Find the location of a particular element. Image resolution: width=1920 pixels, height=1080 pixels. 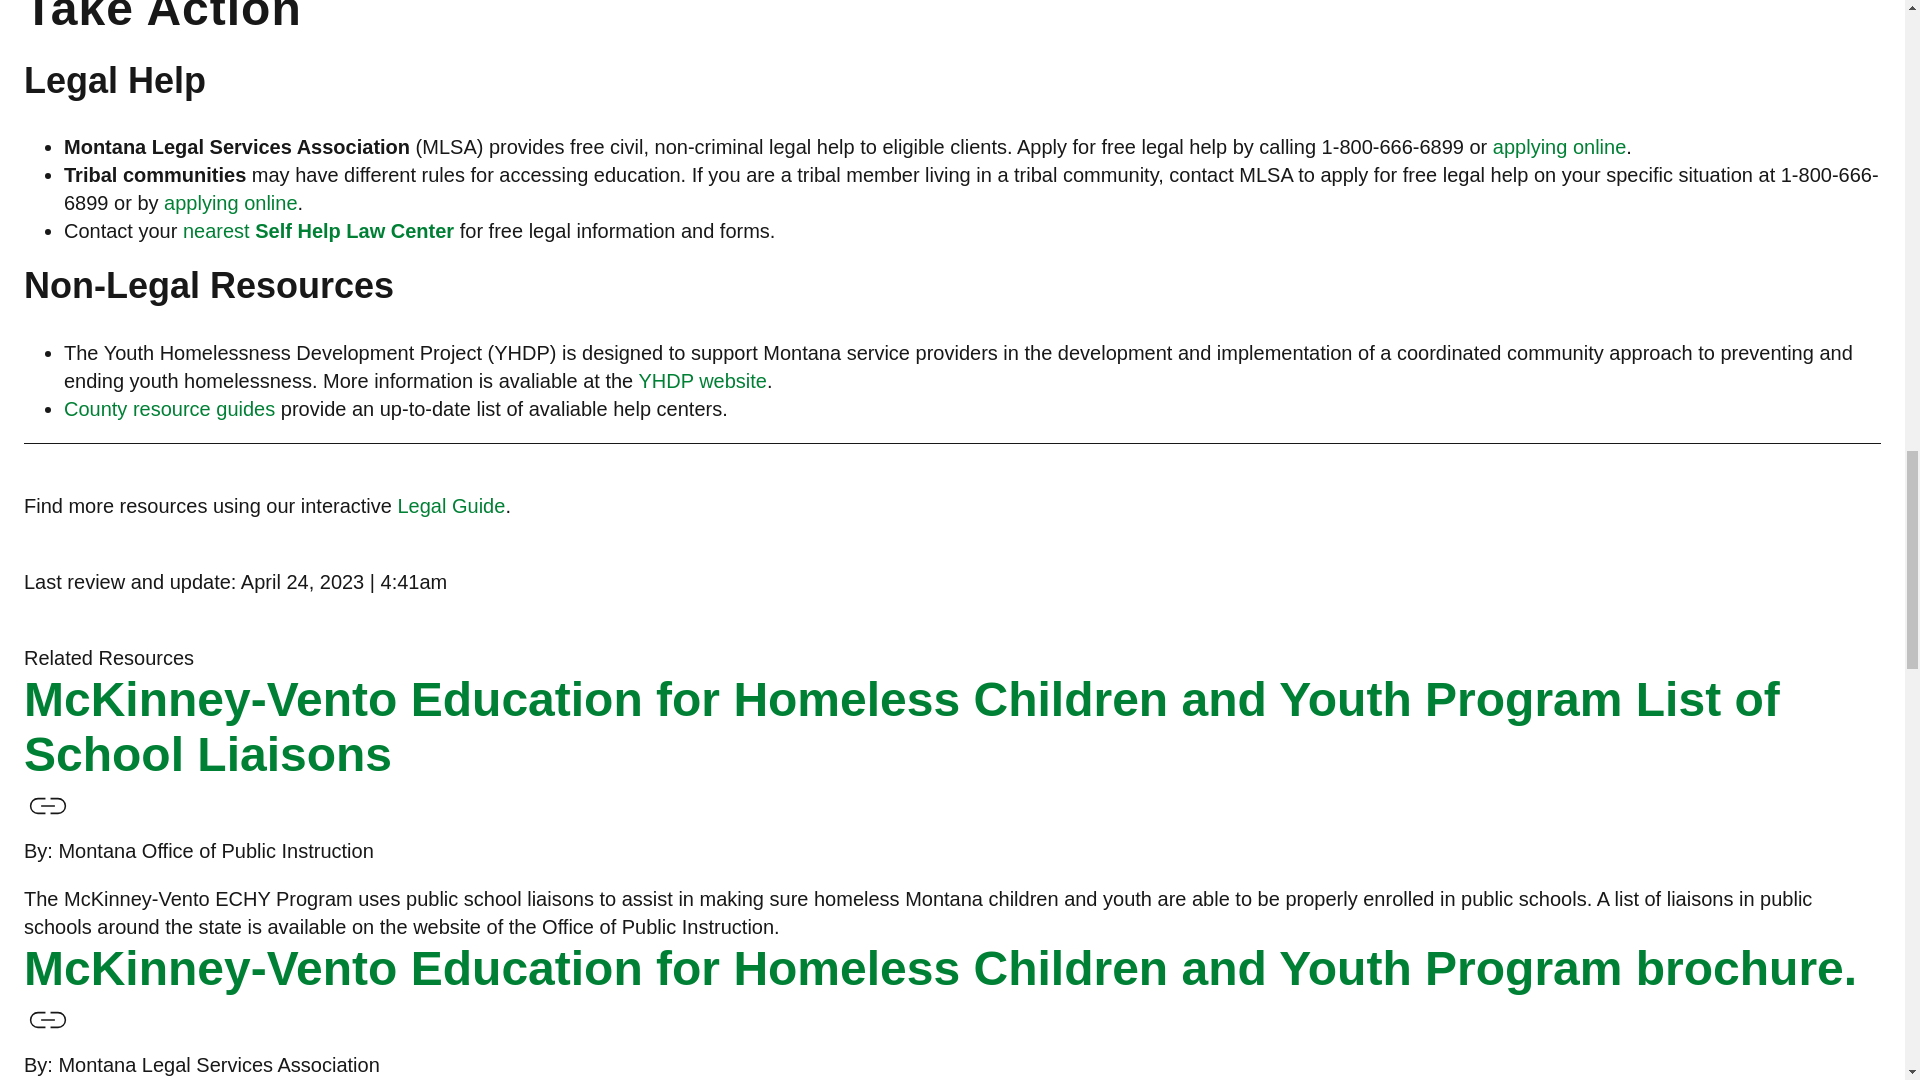

YHDP website is located at coordinates (702, 381).